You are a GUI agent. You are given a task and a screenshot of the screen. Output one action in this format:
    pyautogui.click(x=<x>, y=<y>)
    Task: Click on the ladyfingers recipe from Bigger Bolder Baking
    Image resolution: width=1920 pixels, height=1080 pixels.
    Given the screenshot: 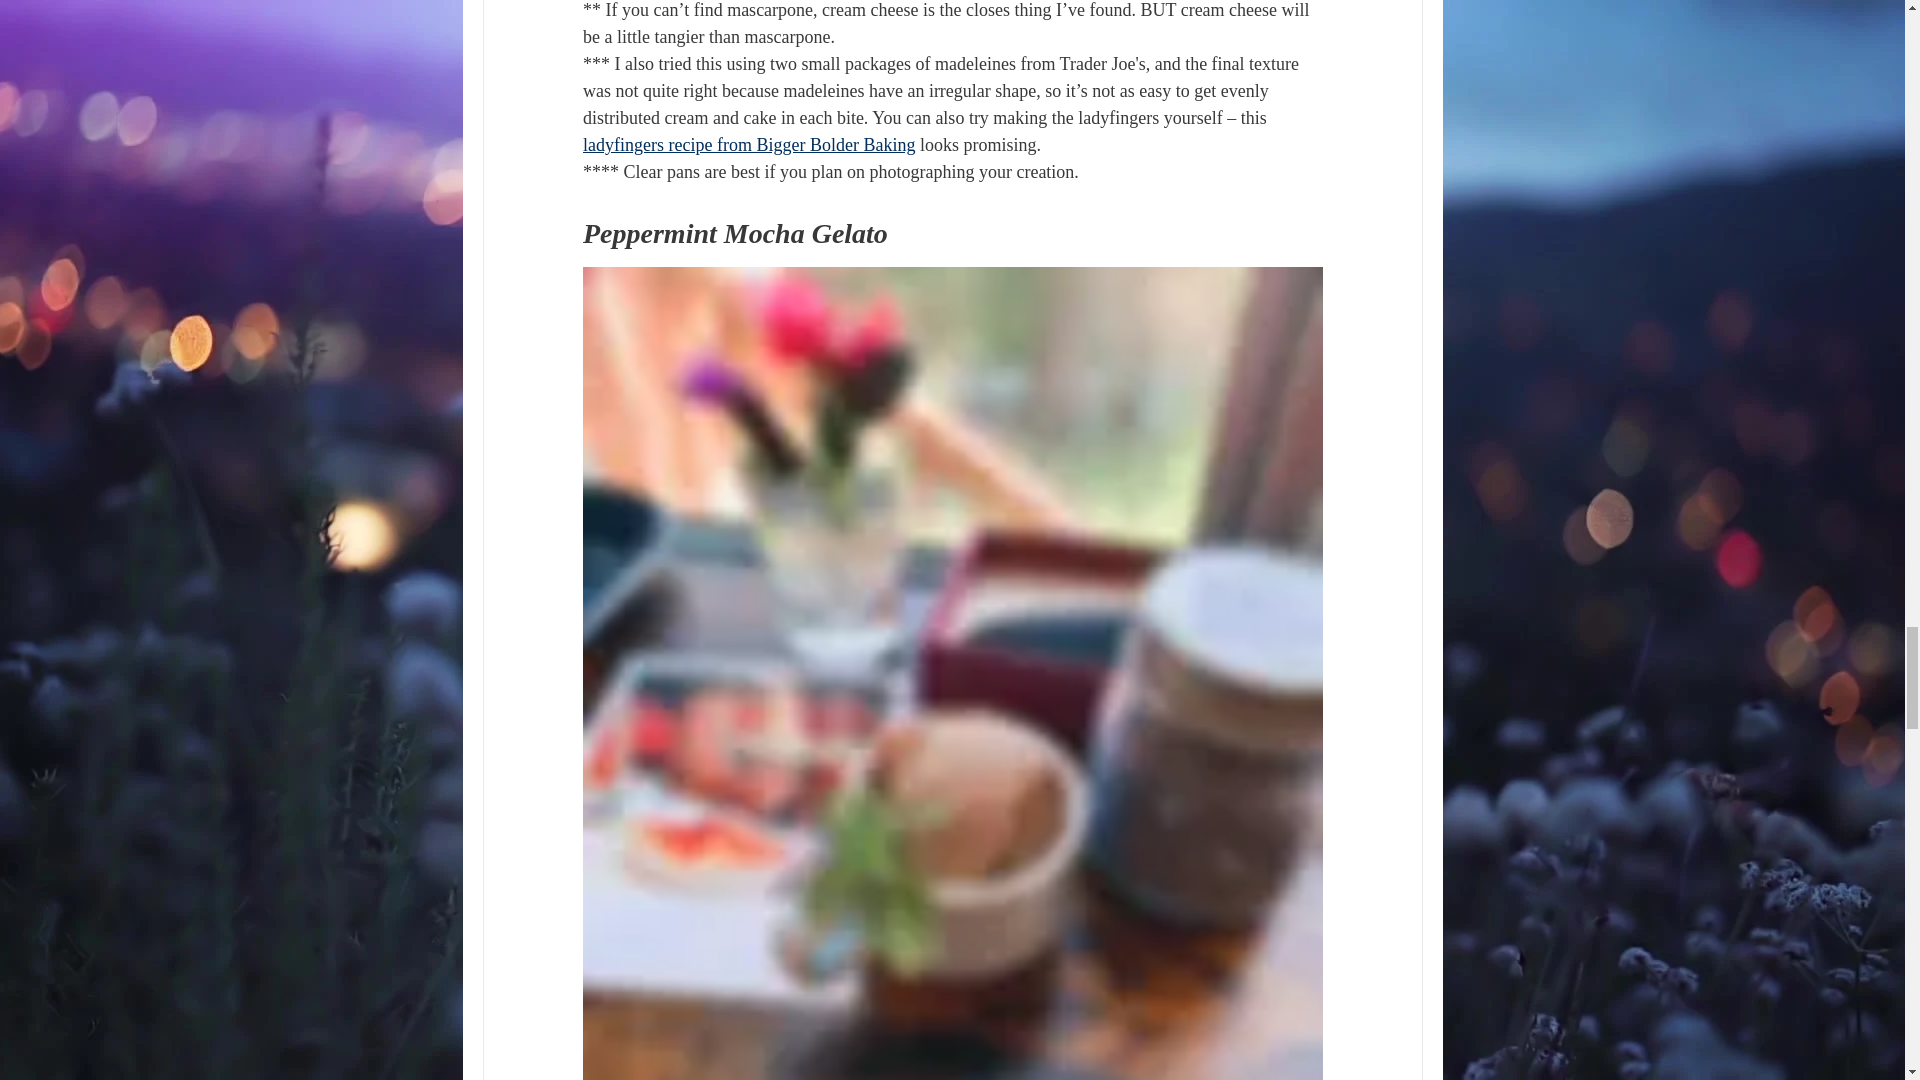 What is the action you would take?
    pyautogui.click(x=747, y=145)
    